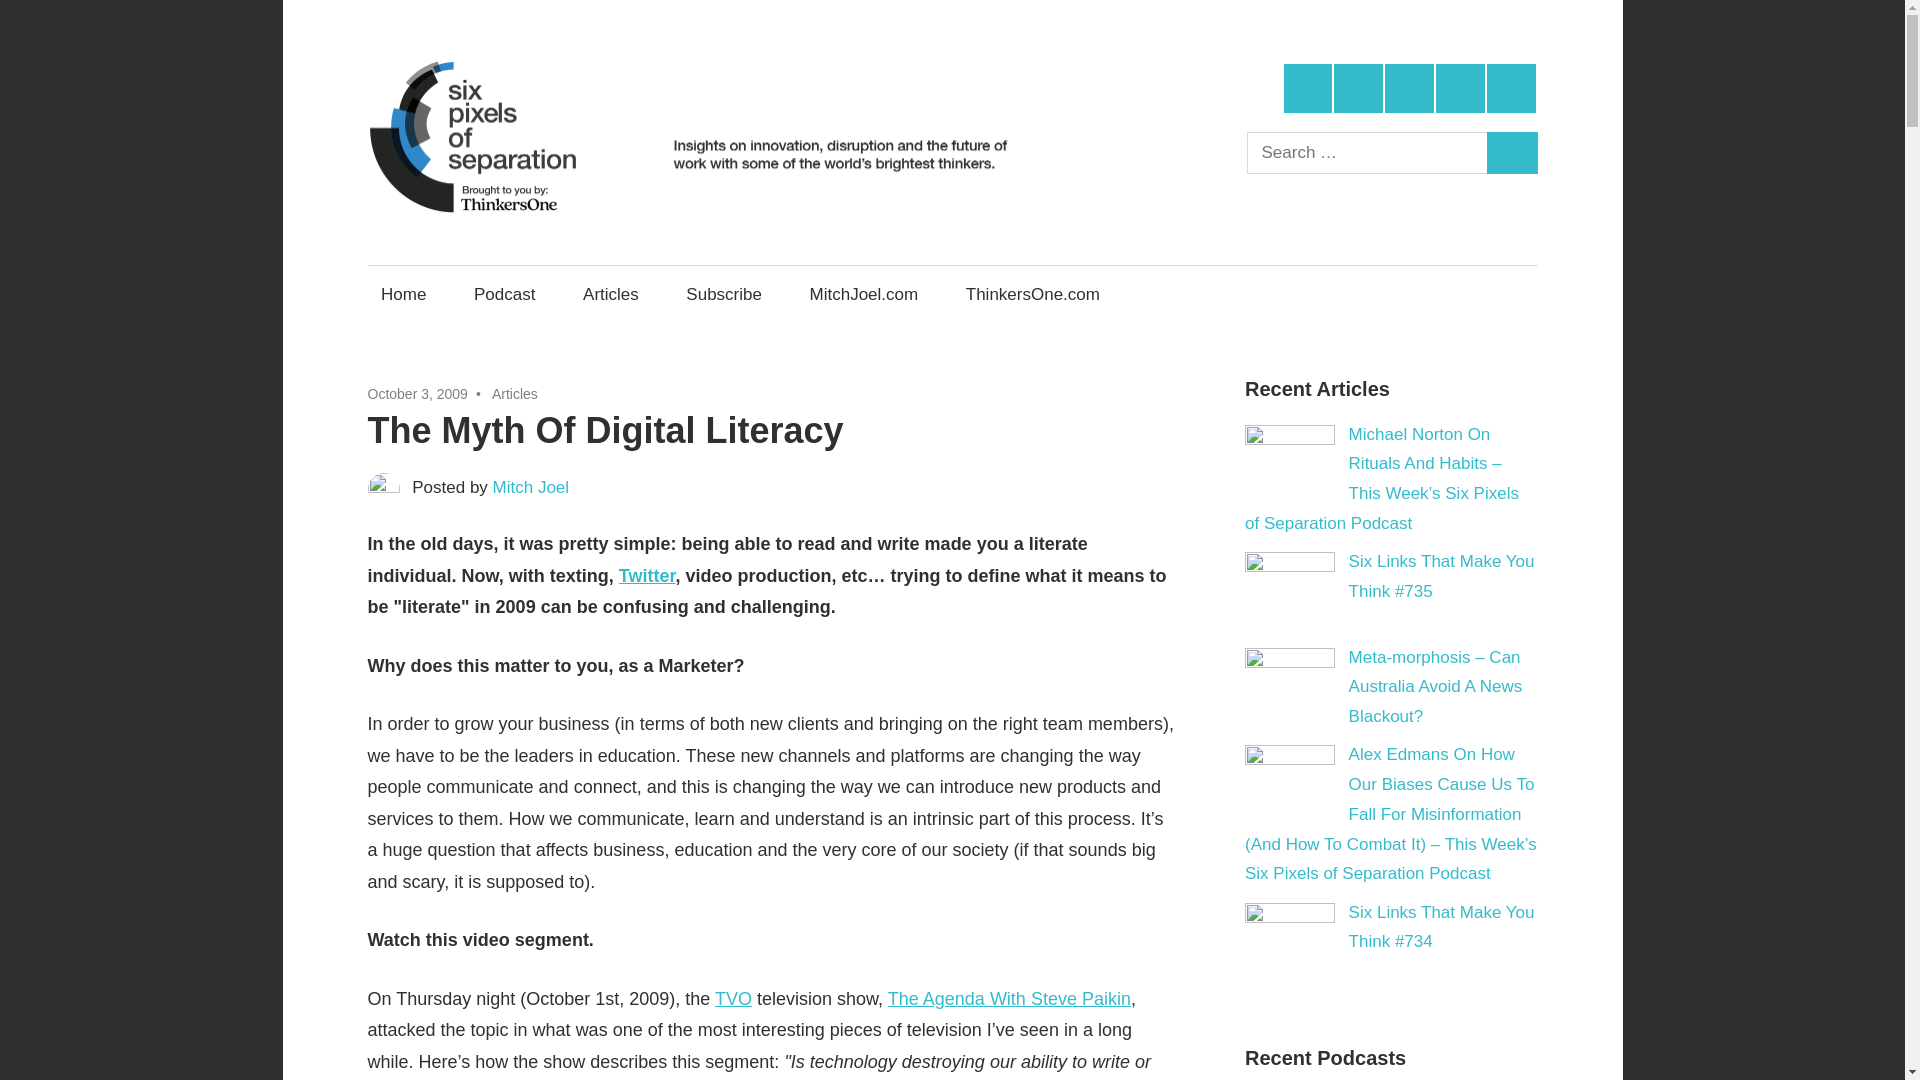 The width and height of the screenshot is (1920, 1080). I want to click on View all posts by Mitch Joel, so click(532, 487).